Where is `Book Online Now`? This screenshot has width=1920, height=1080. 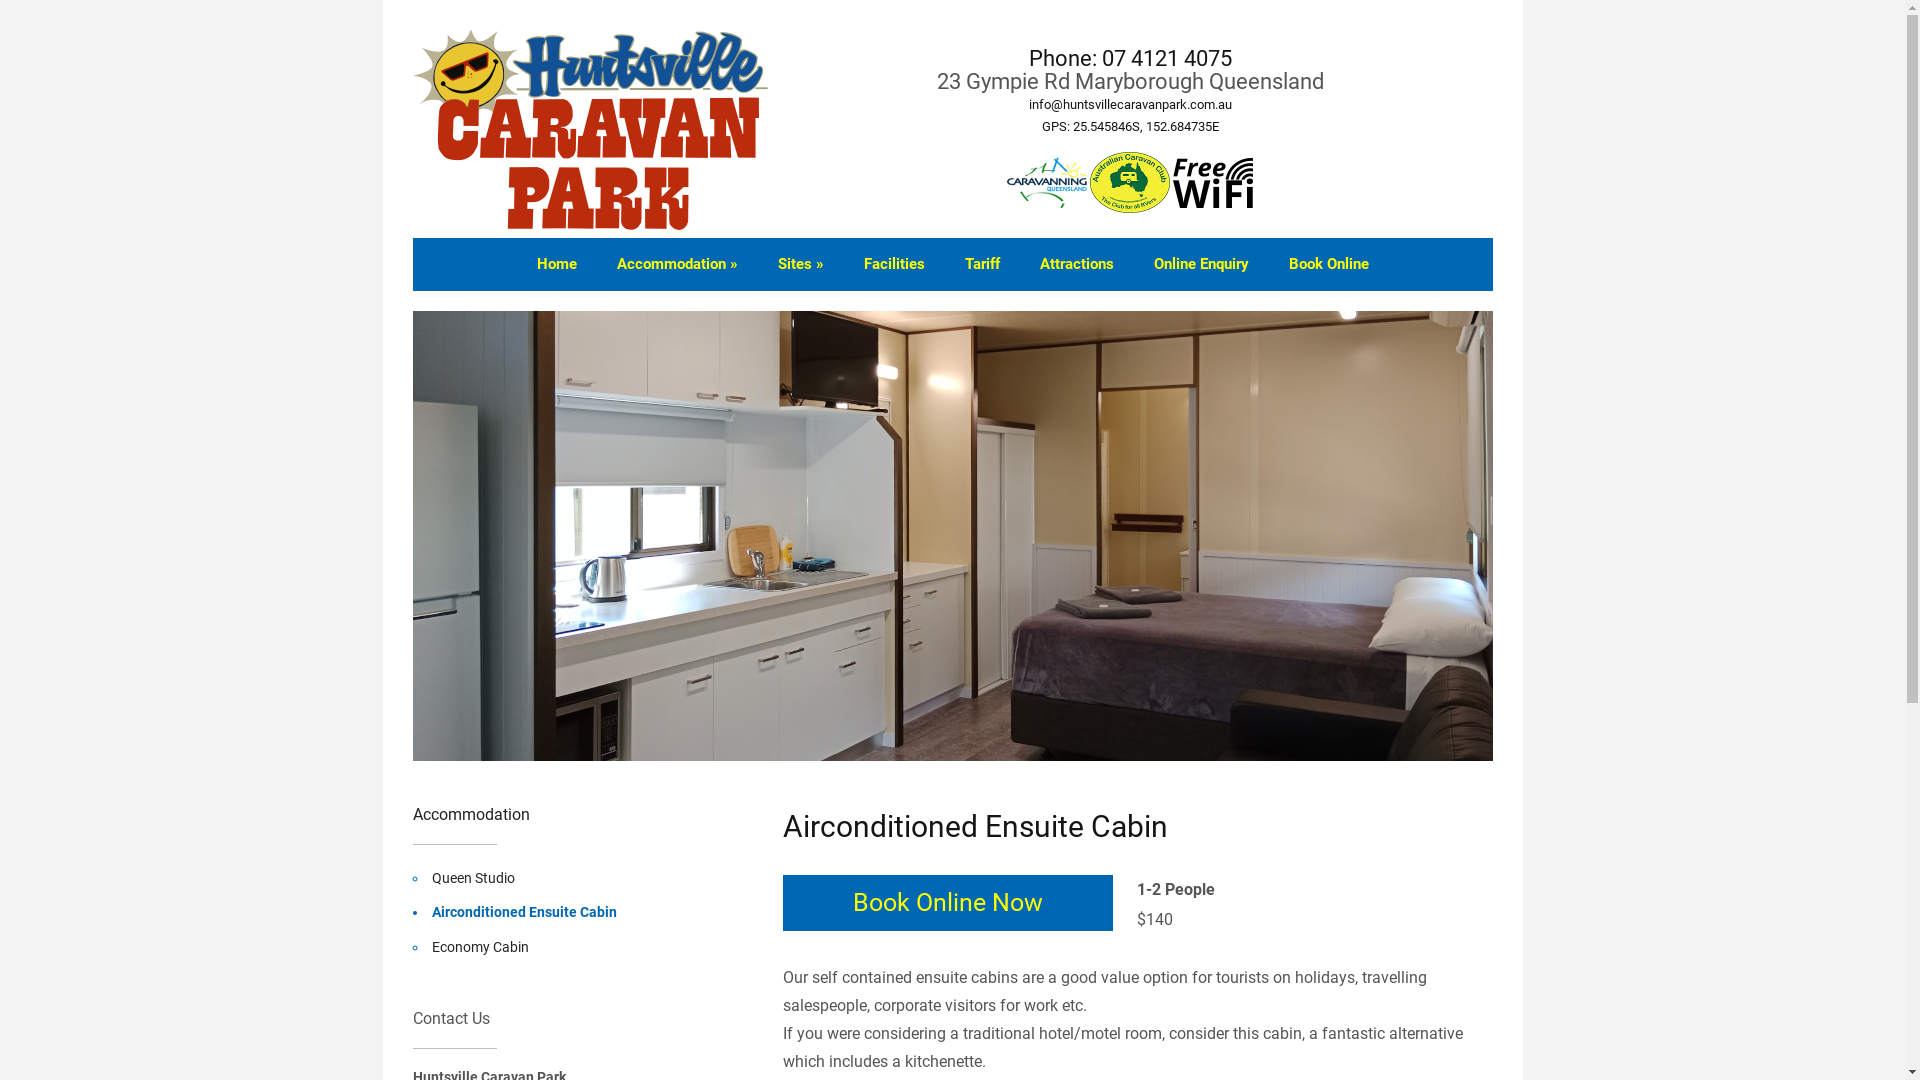 Book Online Now is located at coordinates (948, 903).